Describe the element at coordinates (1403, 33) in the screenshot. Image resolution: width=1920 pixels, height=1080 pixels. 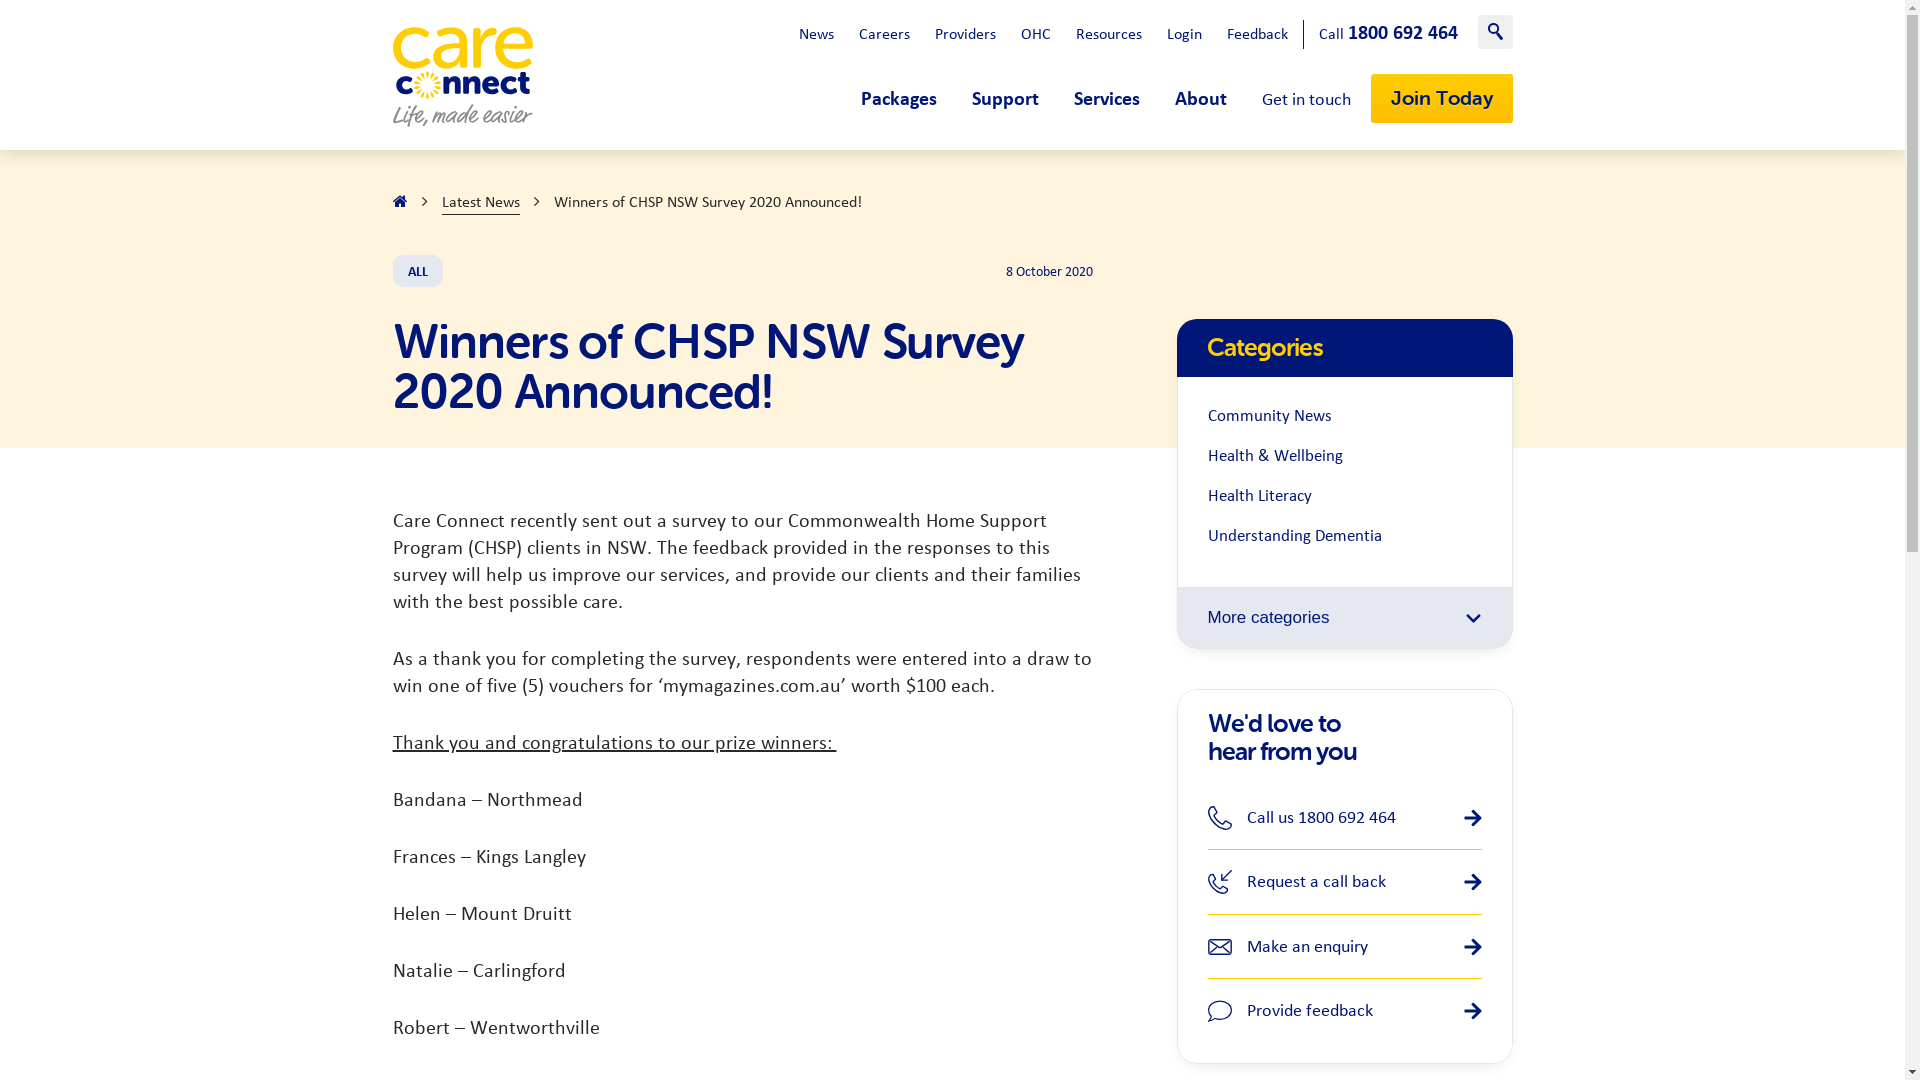
I see `1800 692 464` at that location.